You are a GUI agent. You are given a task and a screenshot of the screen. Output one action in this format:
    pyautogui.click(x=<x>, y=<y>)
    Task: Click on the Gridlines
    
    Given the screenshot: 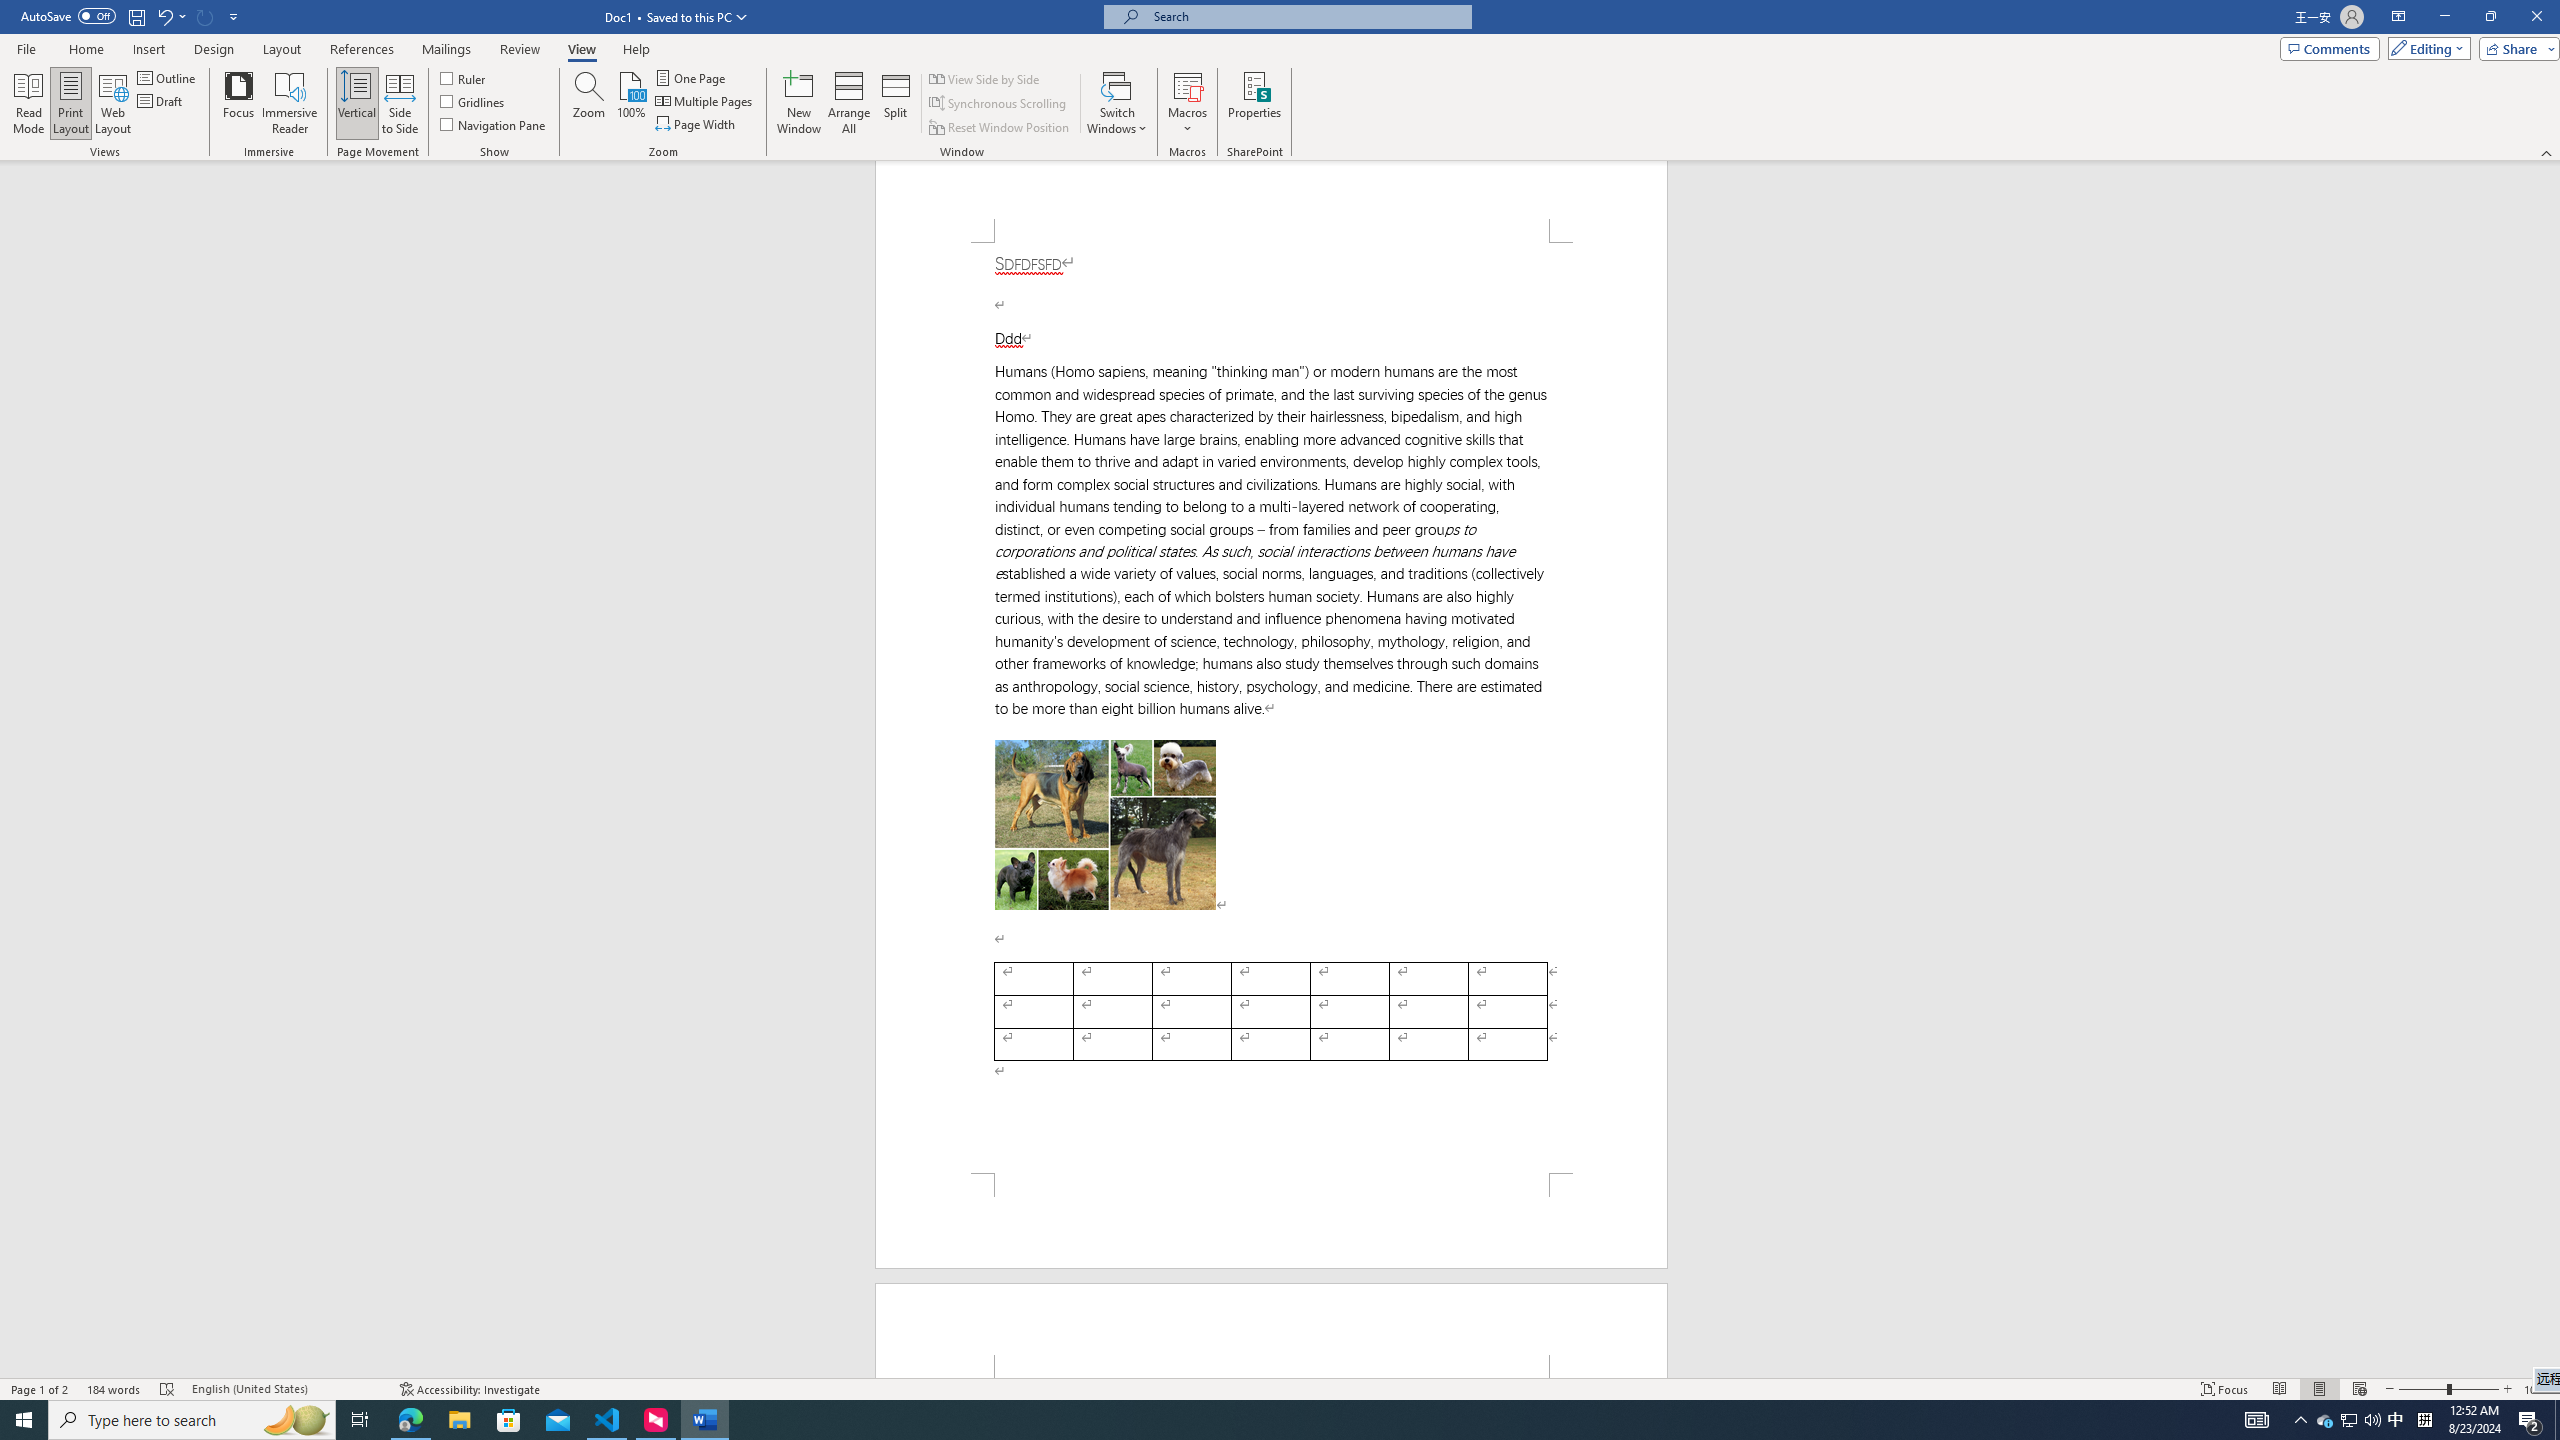 What is the action you would take?
    pyautogui.click(x=474, y=100)
    